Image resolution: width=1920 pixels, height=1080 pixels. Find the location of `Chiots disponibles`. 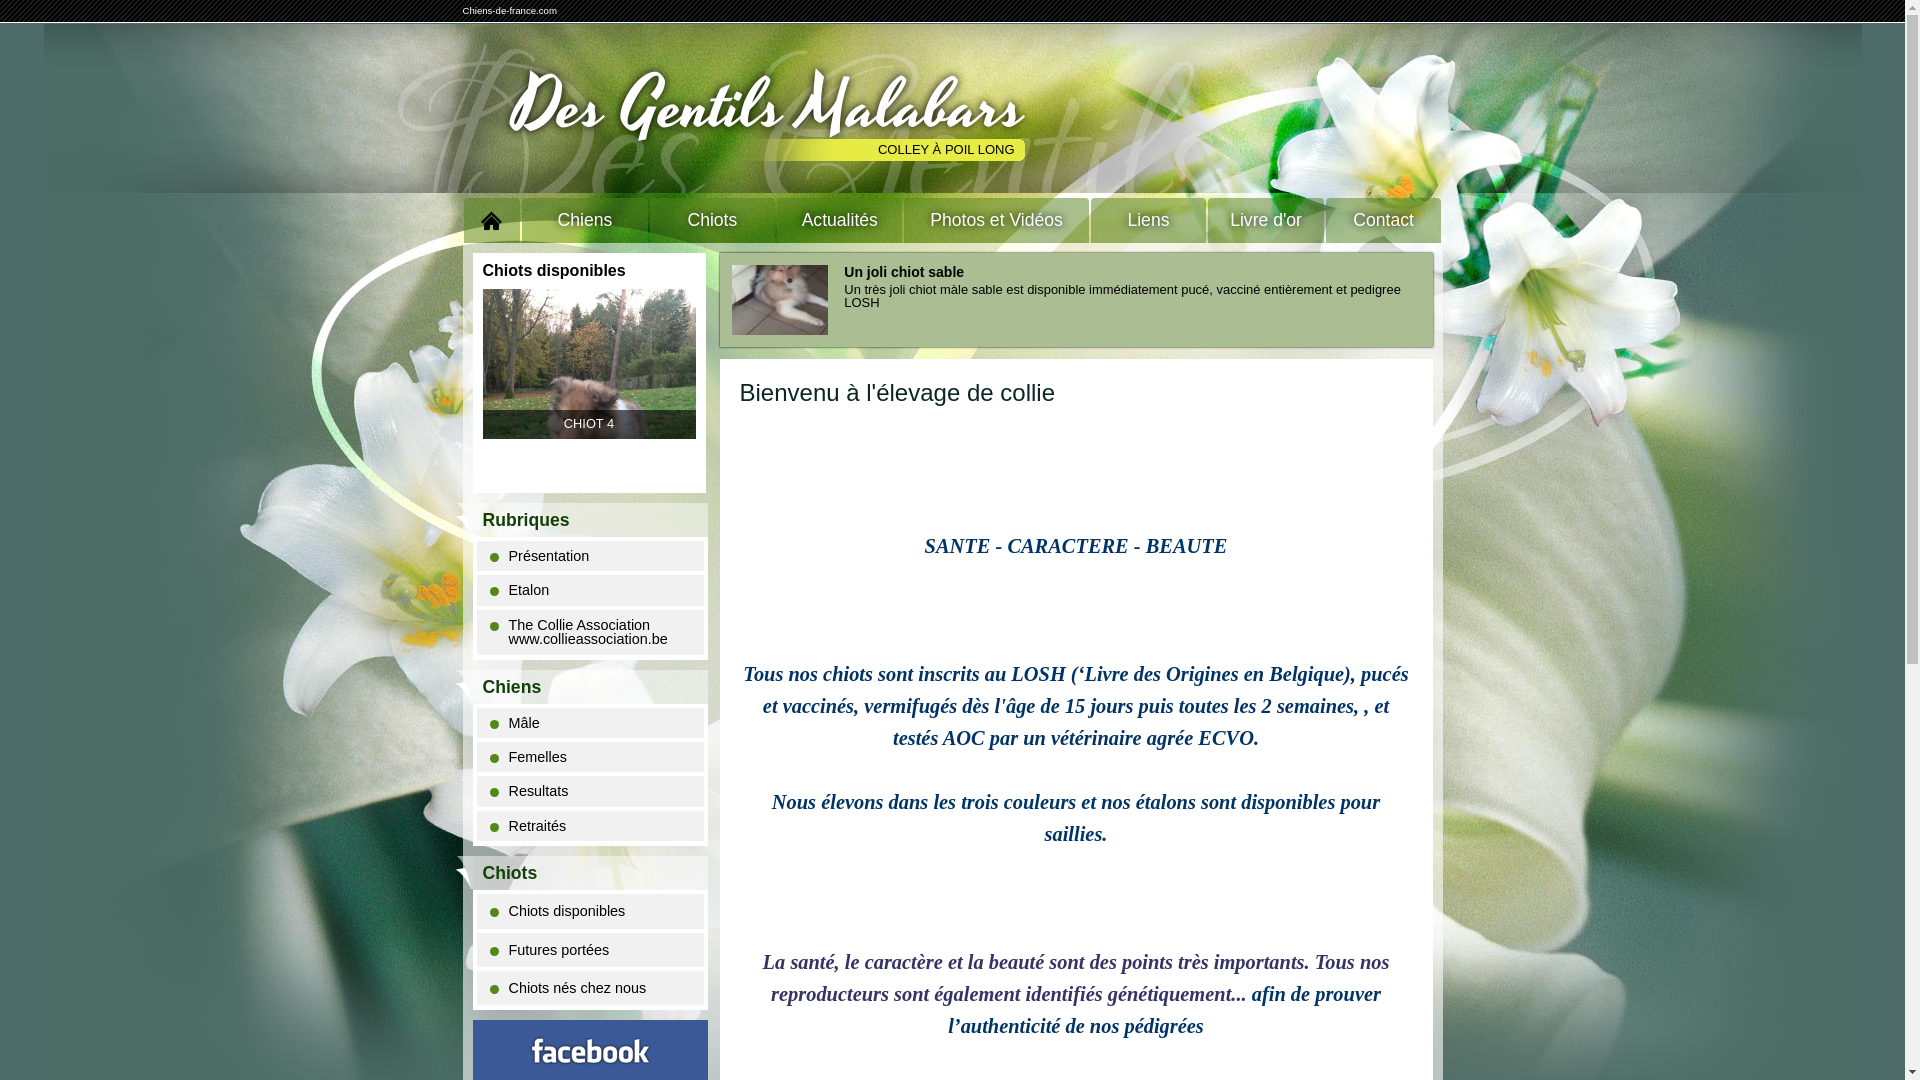

Chiots disponibles is located at coordinates (590, 910).